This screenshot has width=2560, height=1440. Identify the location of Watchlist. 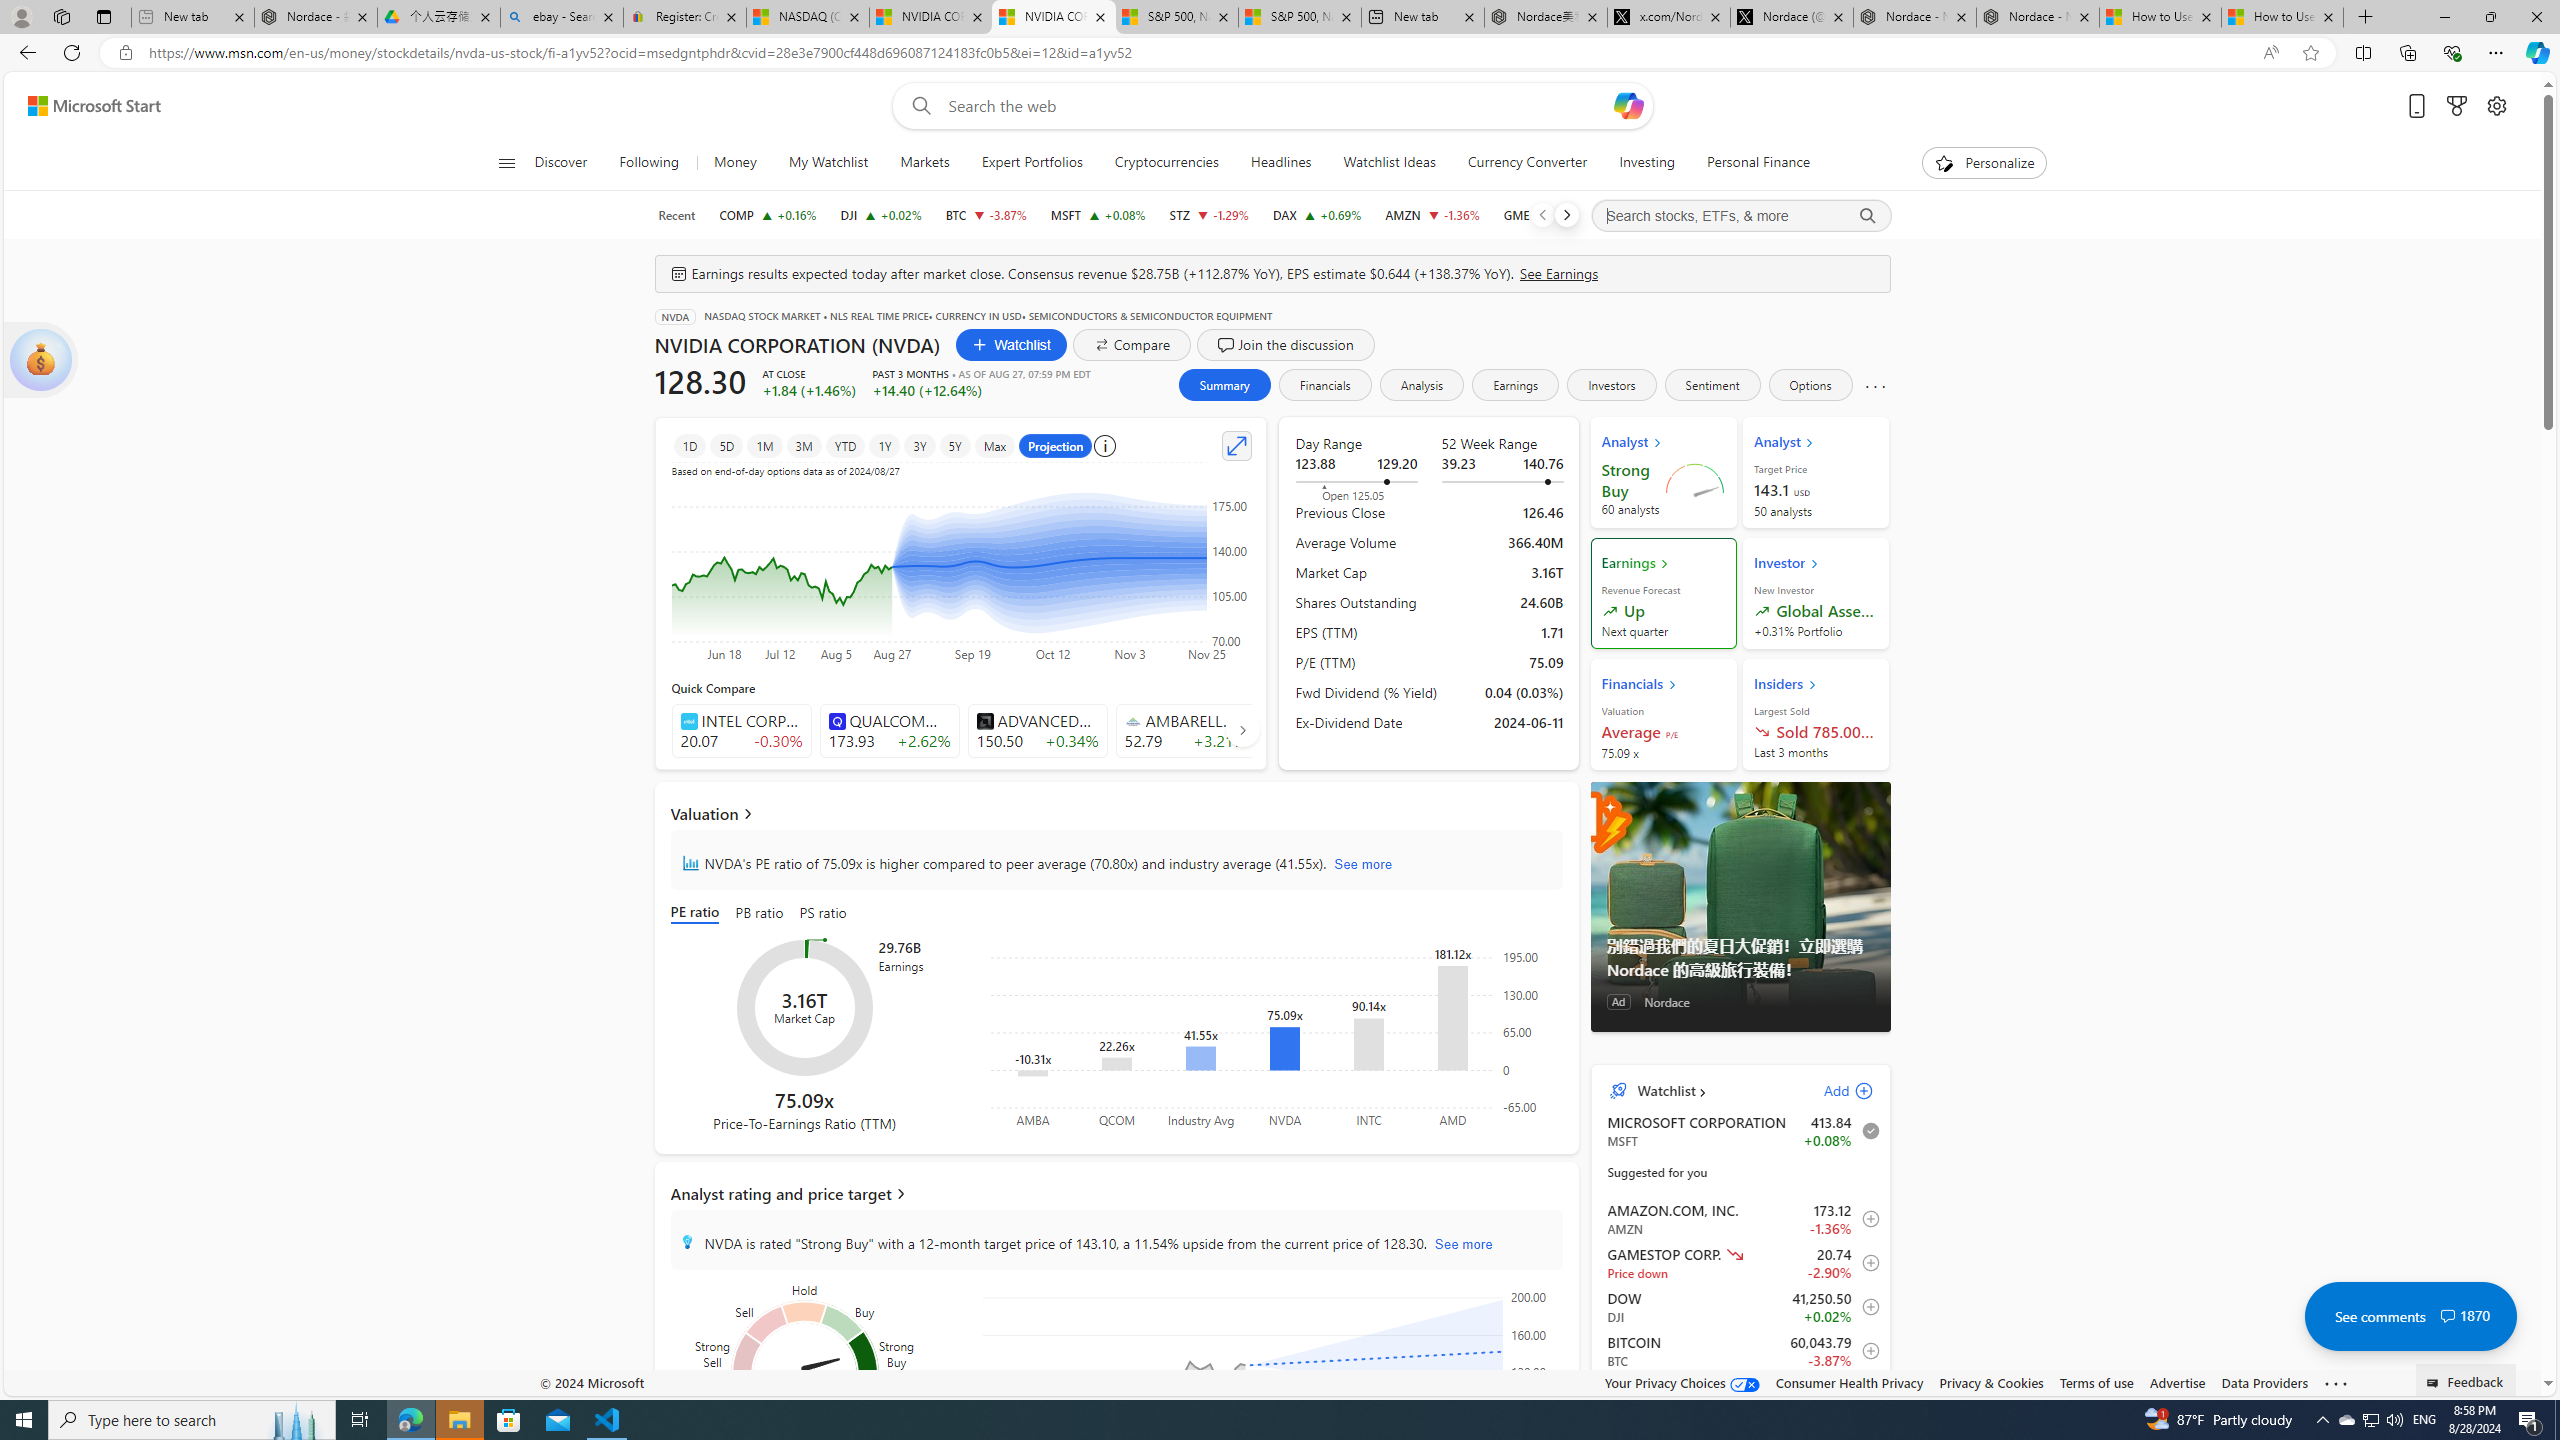
(1010, 344).